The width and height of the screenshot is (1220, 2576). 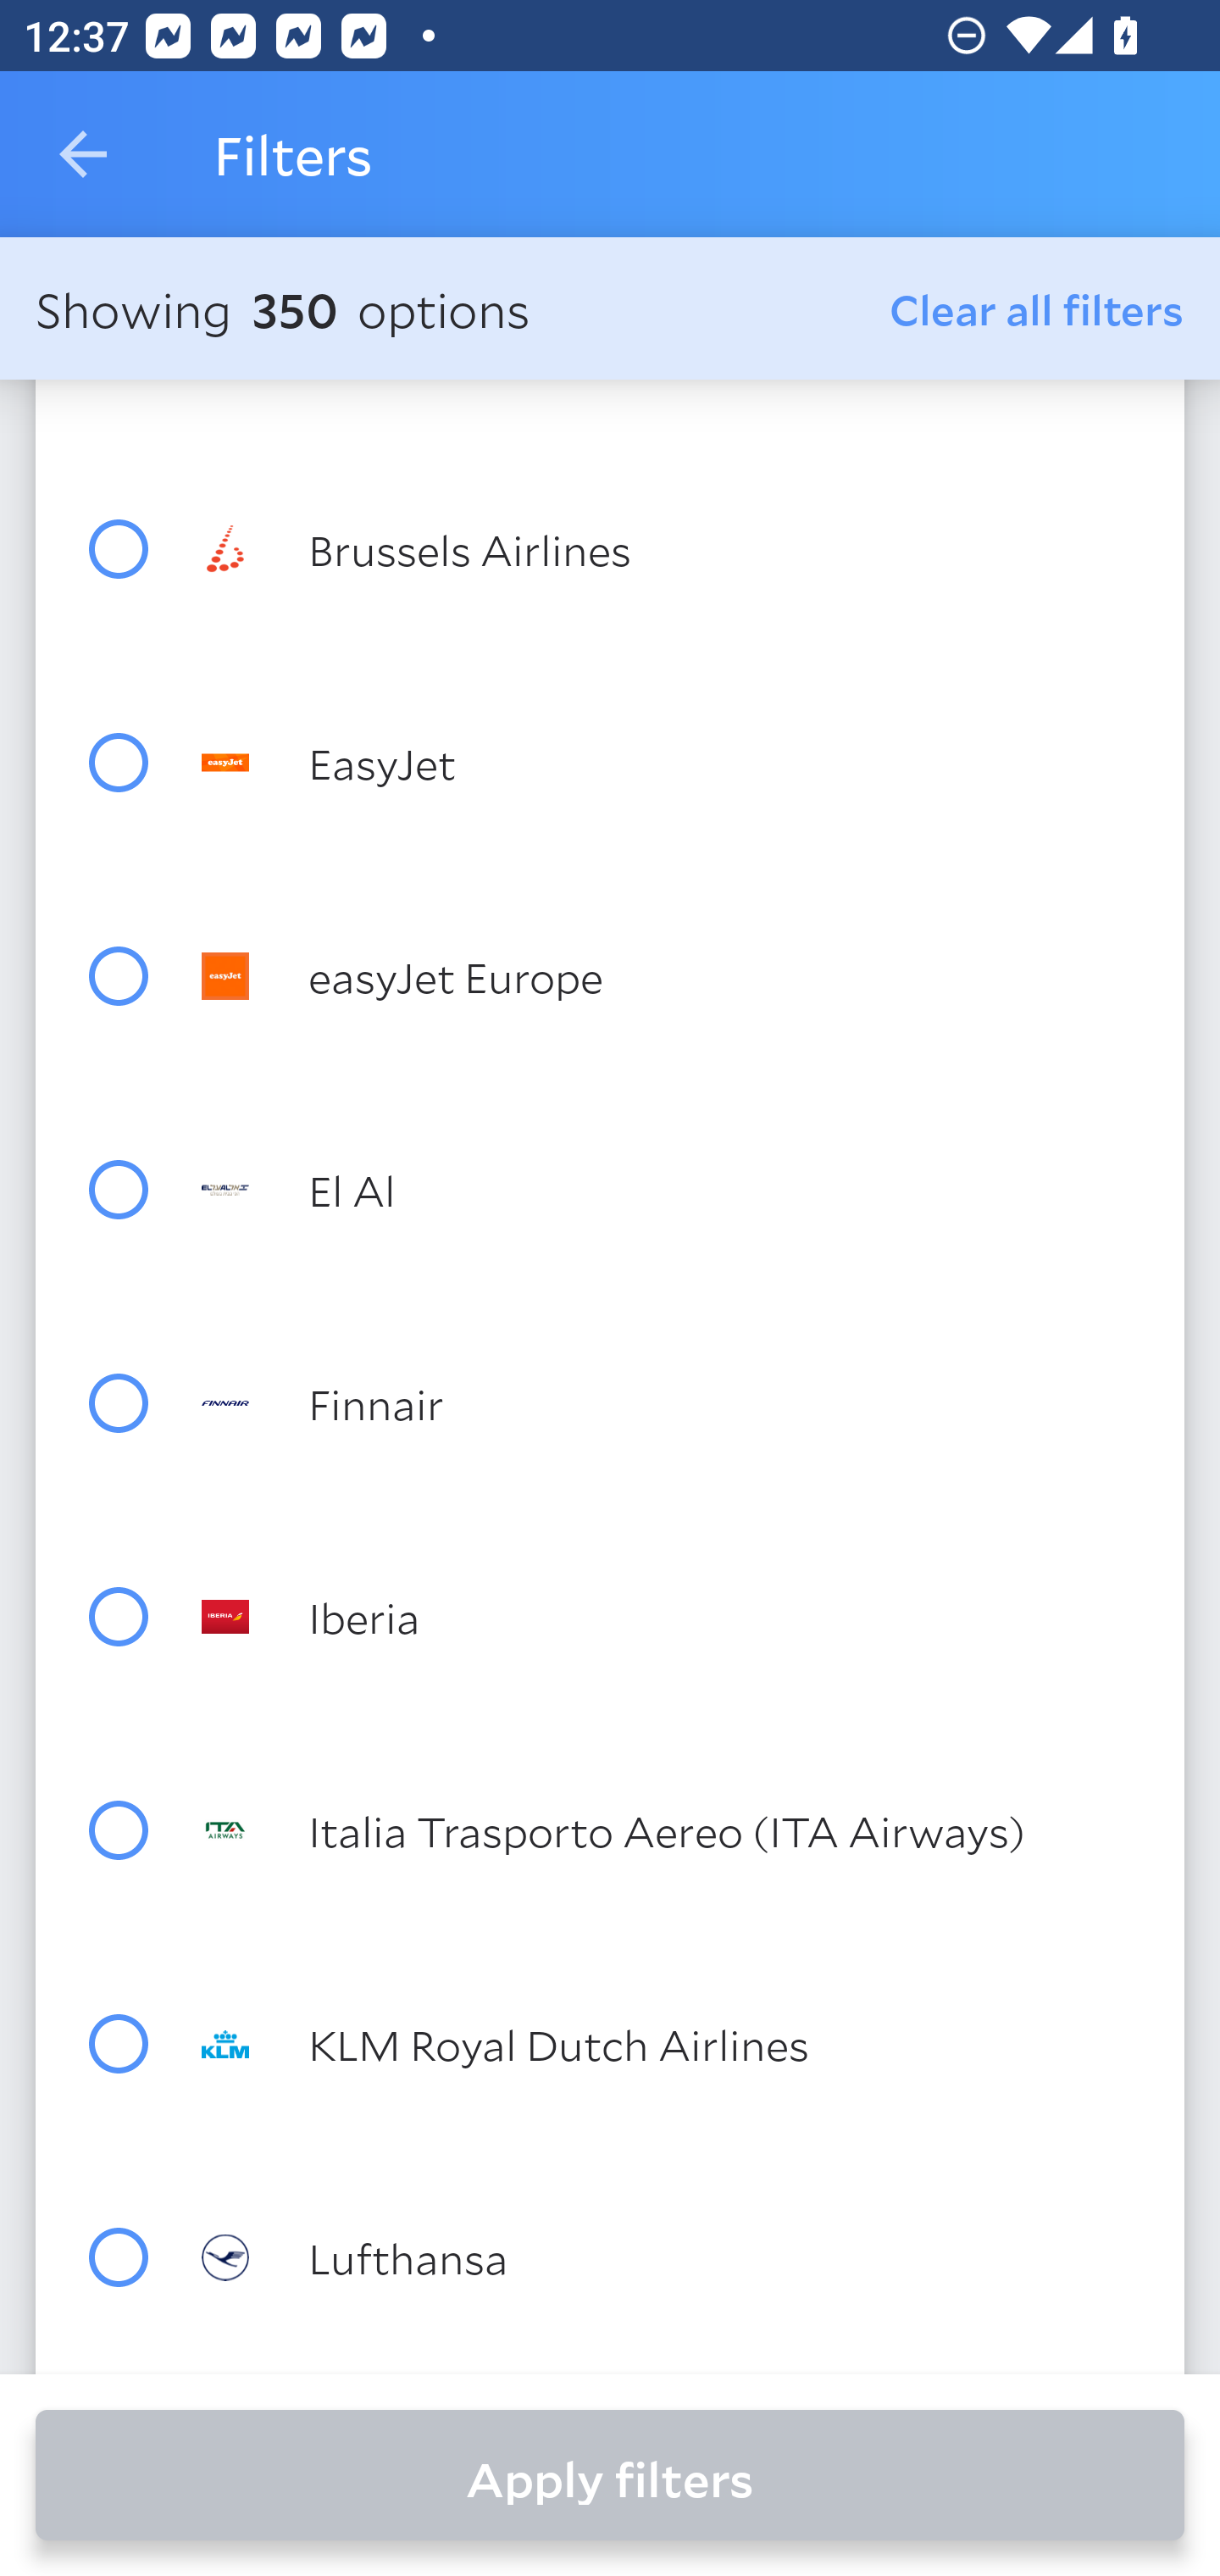 I want to click on Navigate up, so click(x=83, y=154).